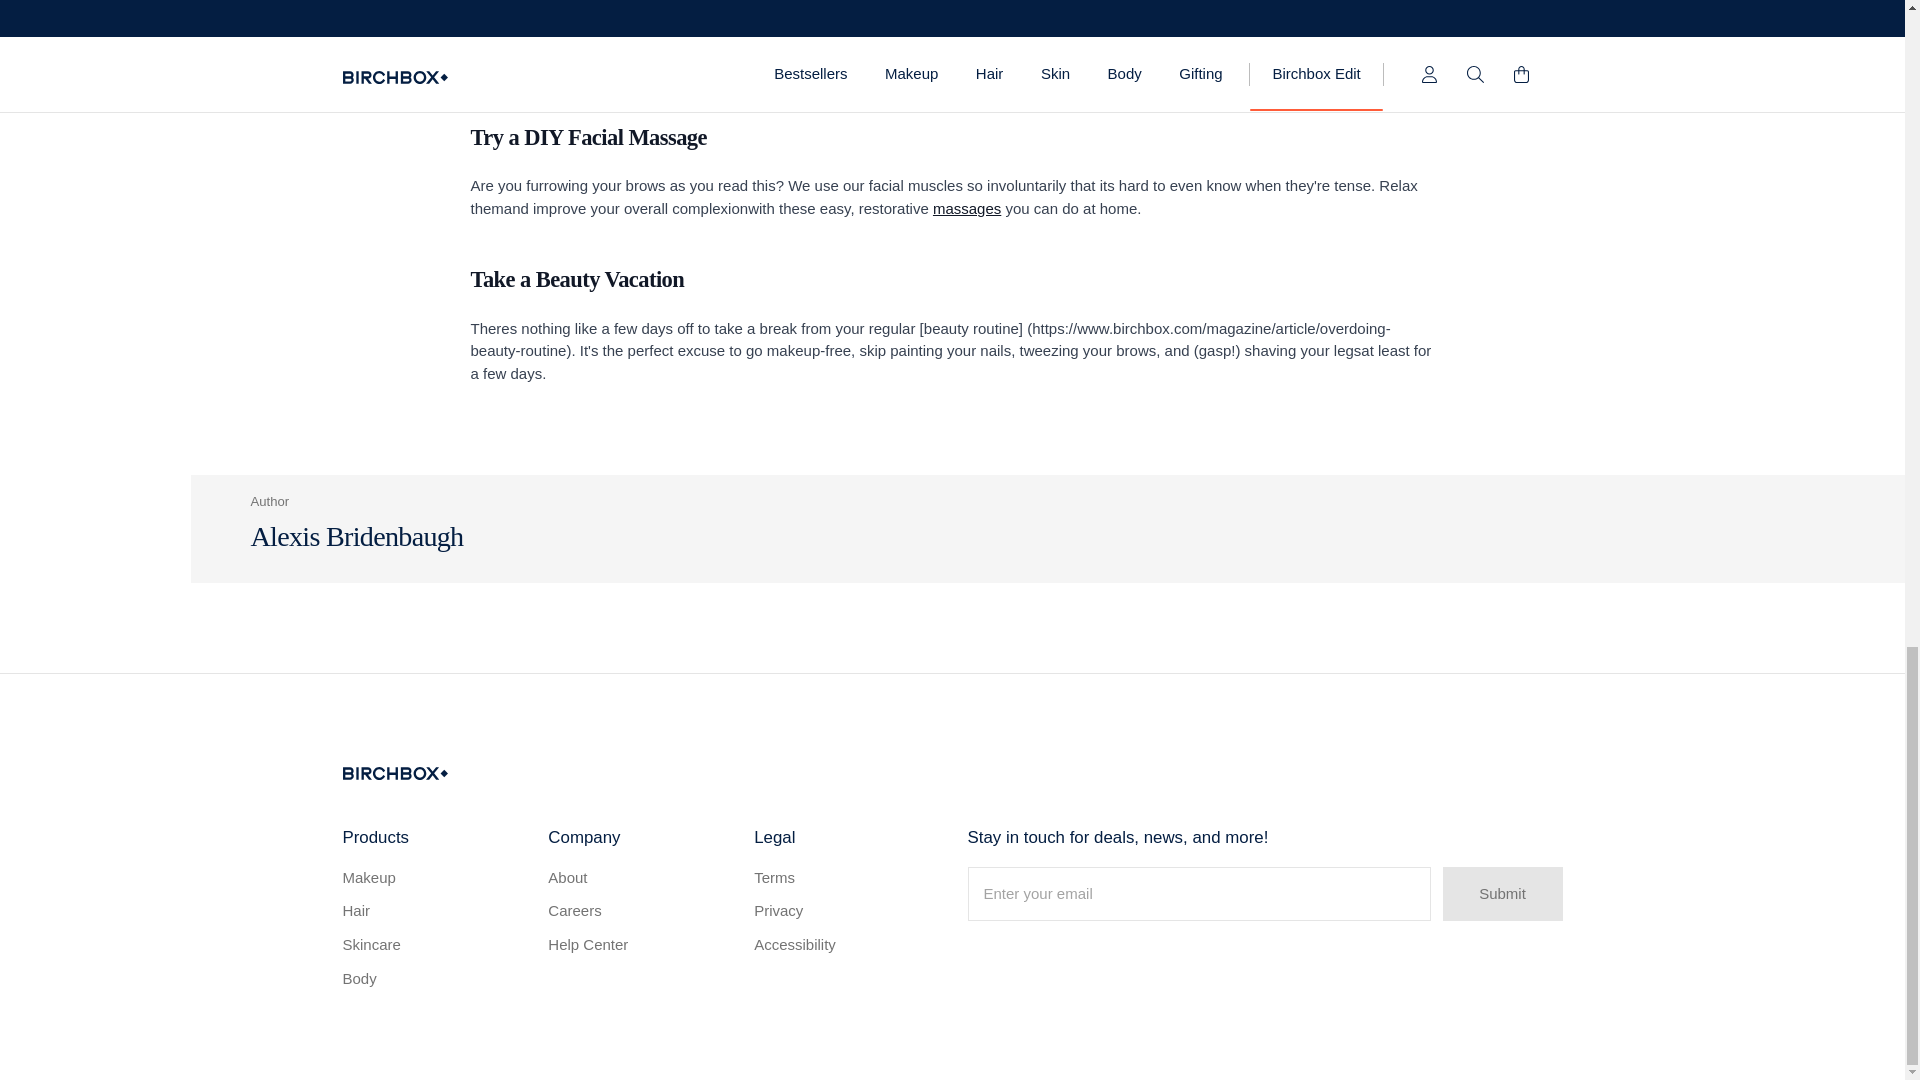 The width and height of the screenshot is (1920, 1080). I want to click on Birchbox, so click(394, 772).